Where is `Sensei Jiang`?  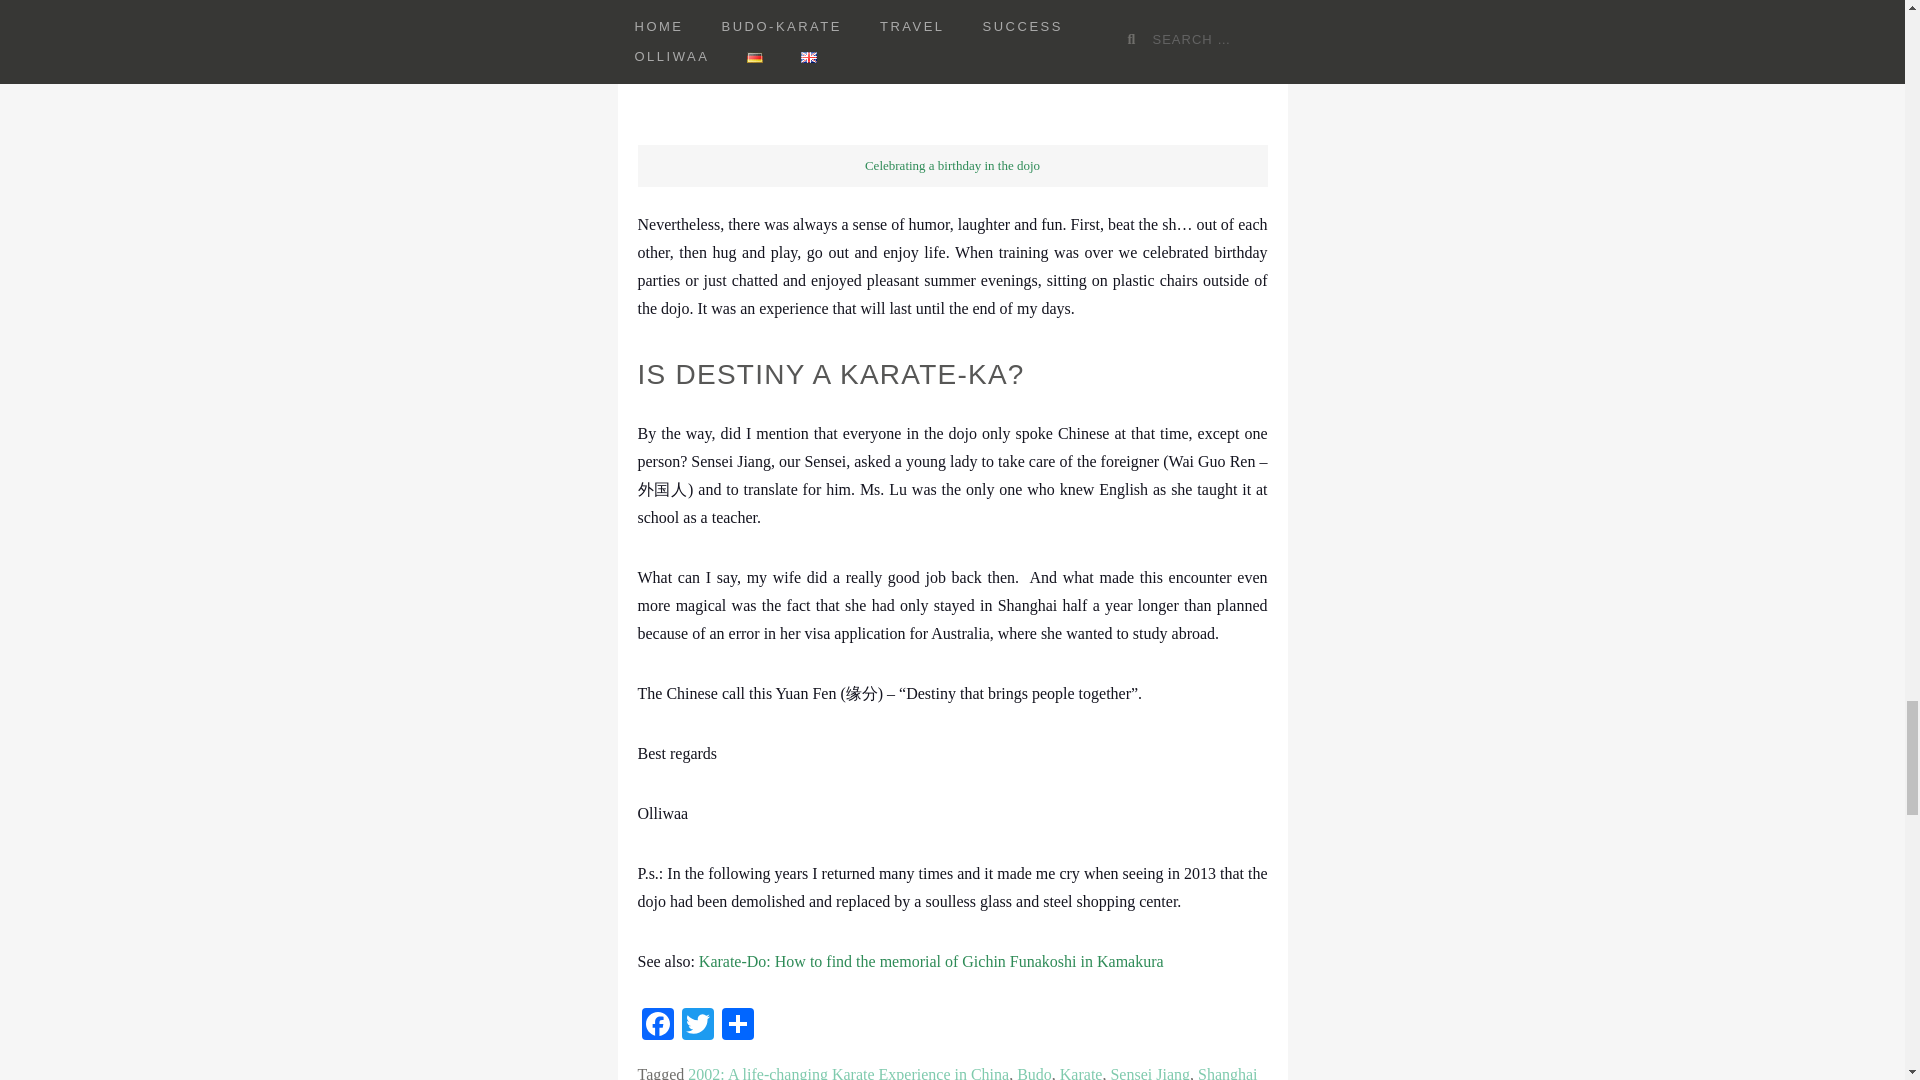 Sensei Jiang is located at coordinates (1150, 1072).